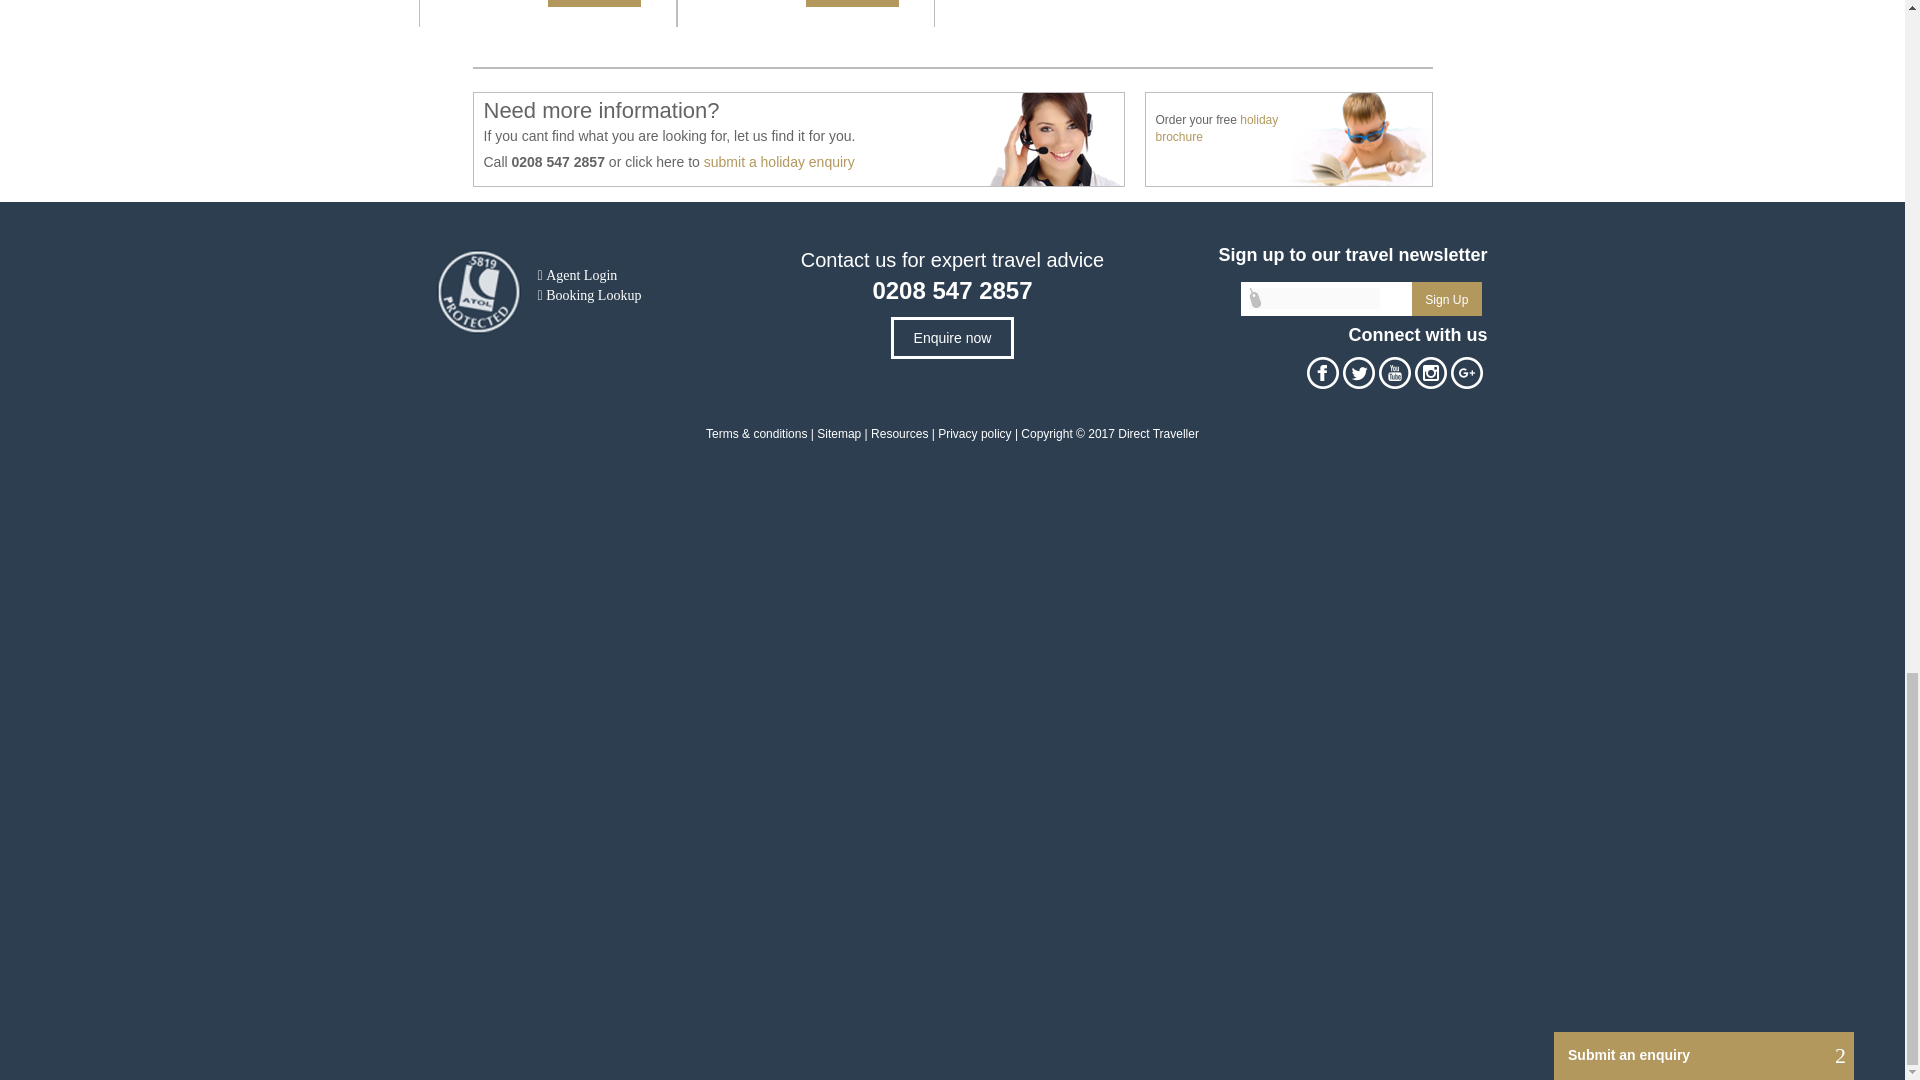 This screenshot has width=1920, height=1080. What do you see at coordinates (852, 3) in the screenshot?
I see `Discover More` at bounding box center [852, 3].